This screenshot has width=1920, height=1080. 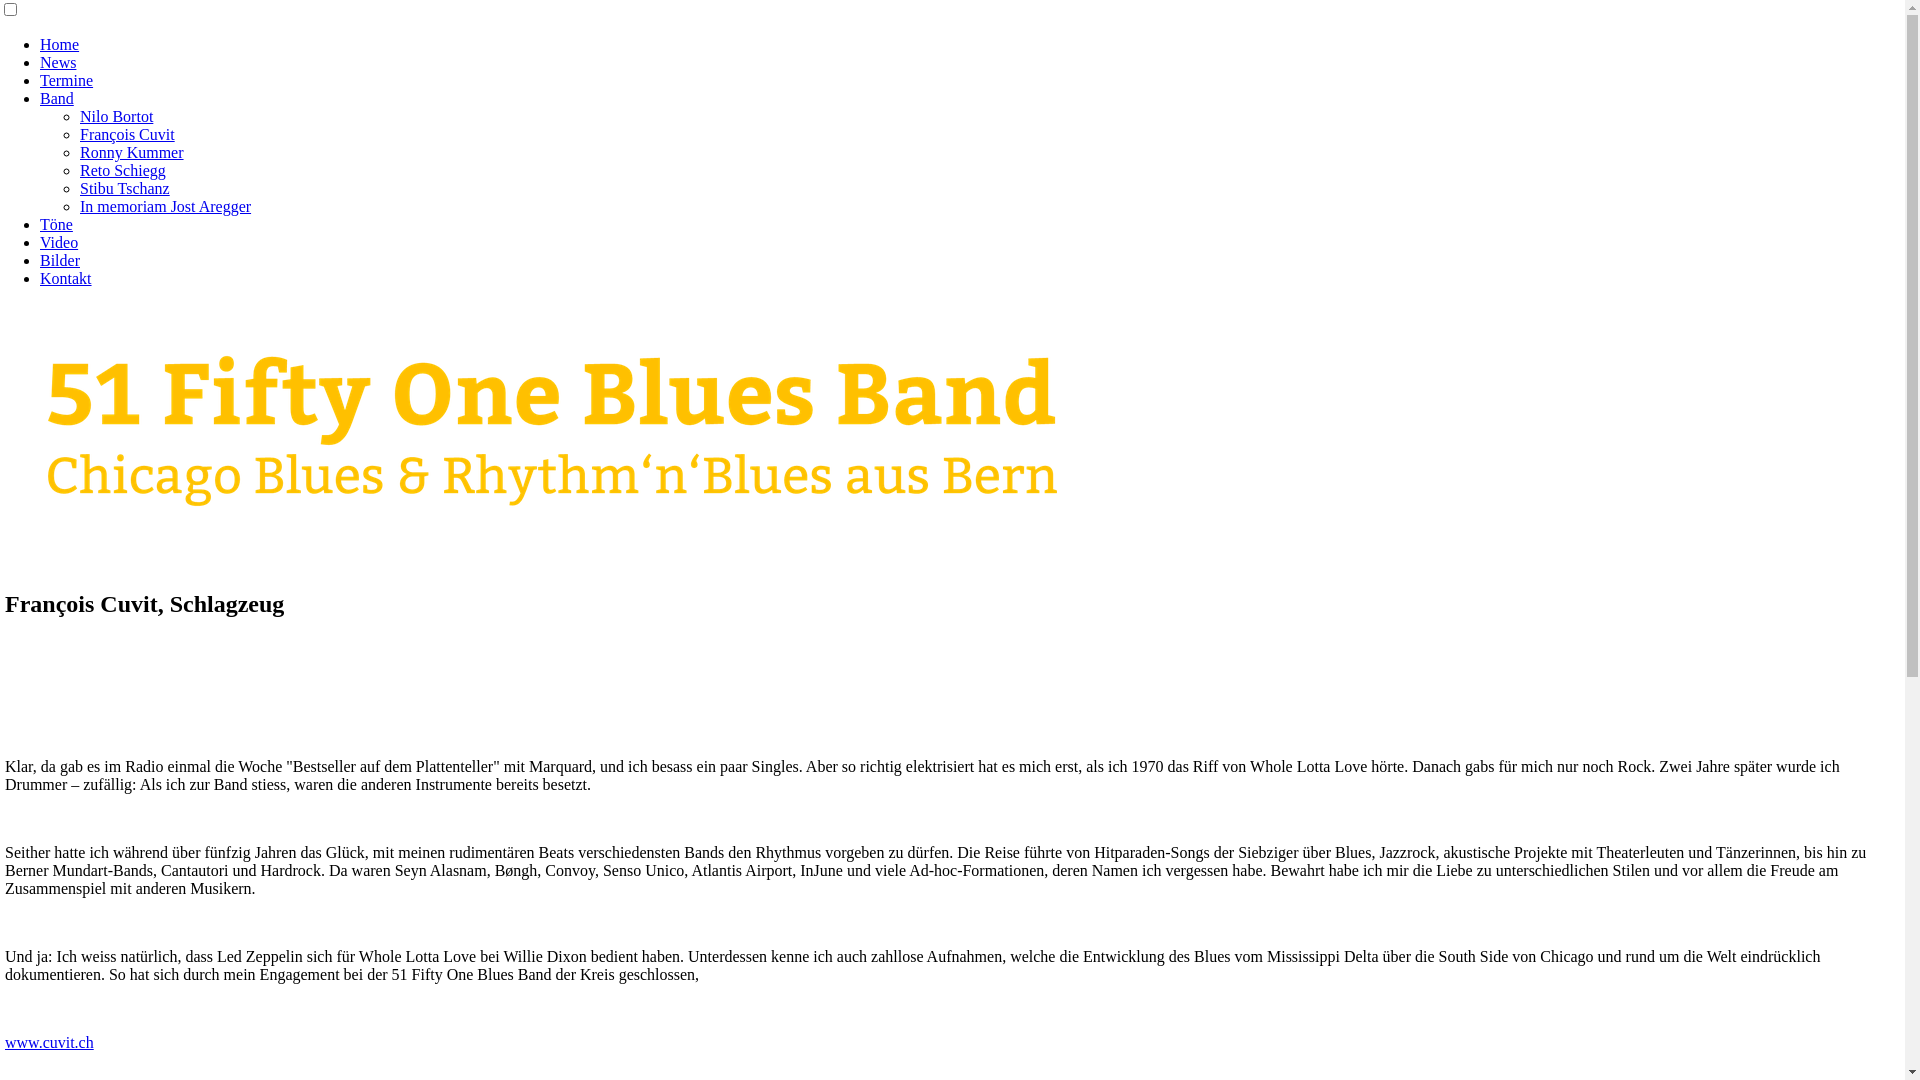 I want to click on www.cuvit.ch, so click(x=50, y=1042).